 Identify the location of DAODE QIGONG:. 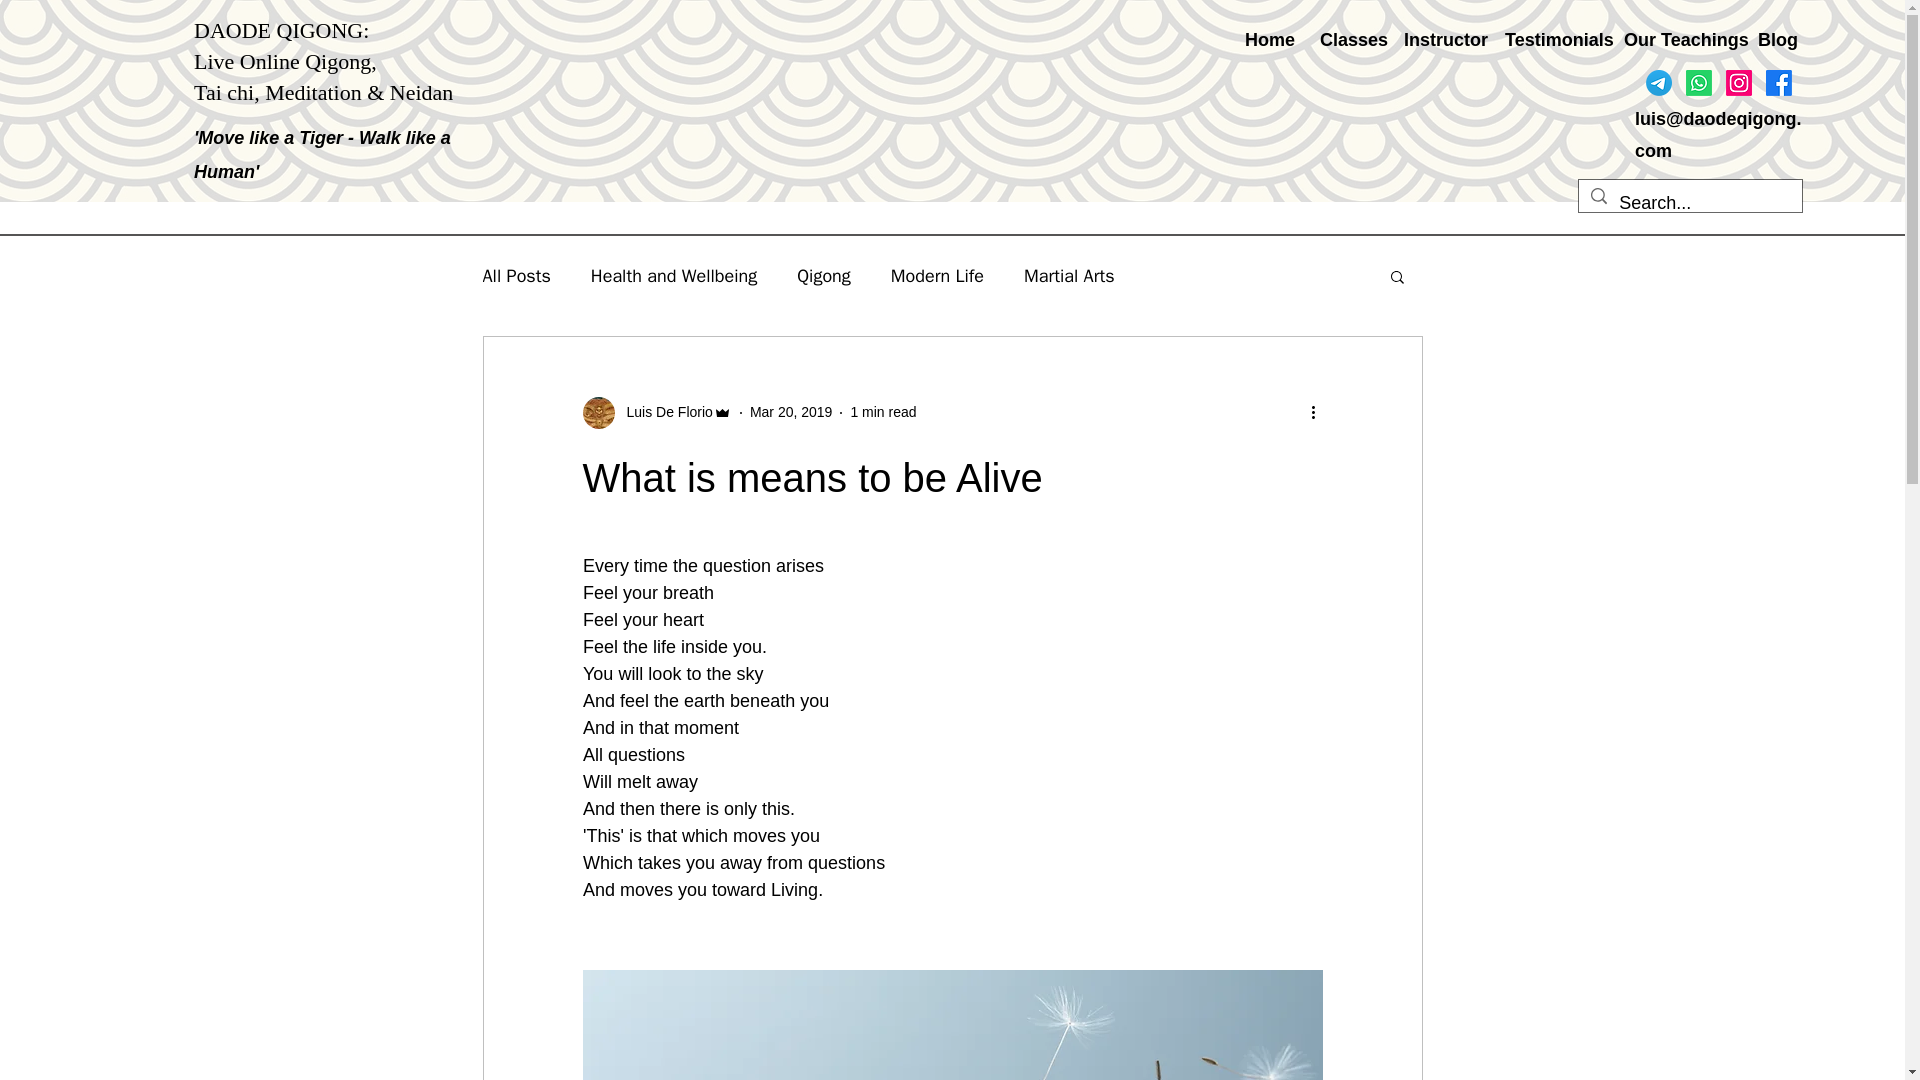
(280, 30).